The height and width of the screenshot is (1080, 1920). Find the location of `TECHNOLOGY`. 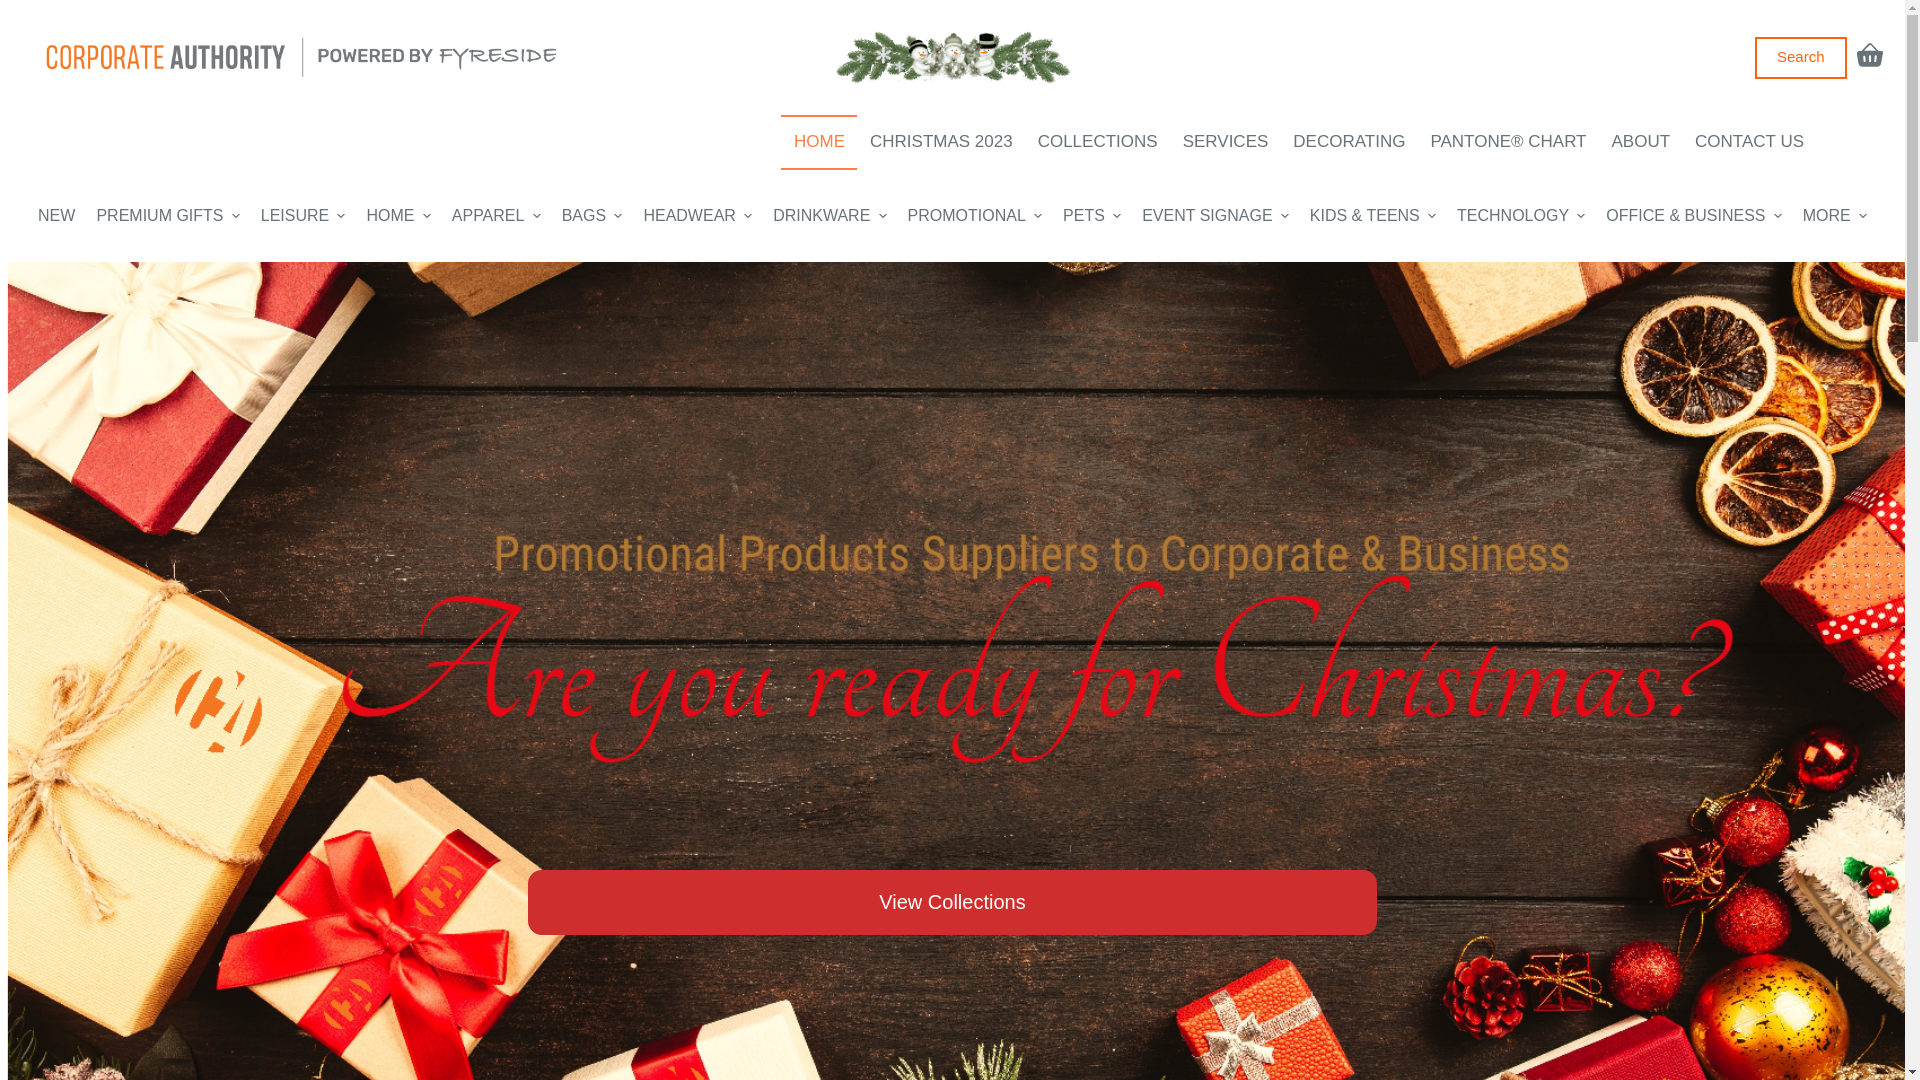

TECHNOLOGY is located at coordinates (1522, 216).